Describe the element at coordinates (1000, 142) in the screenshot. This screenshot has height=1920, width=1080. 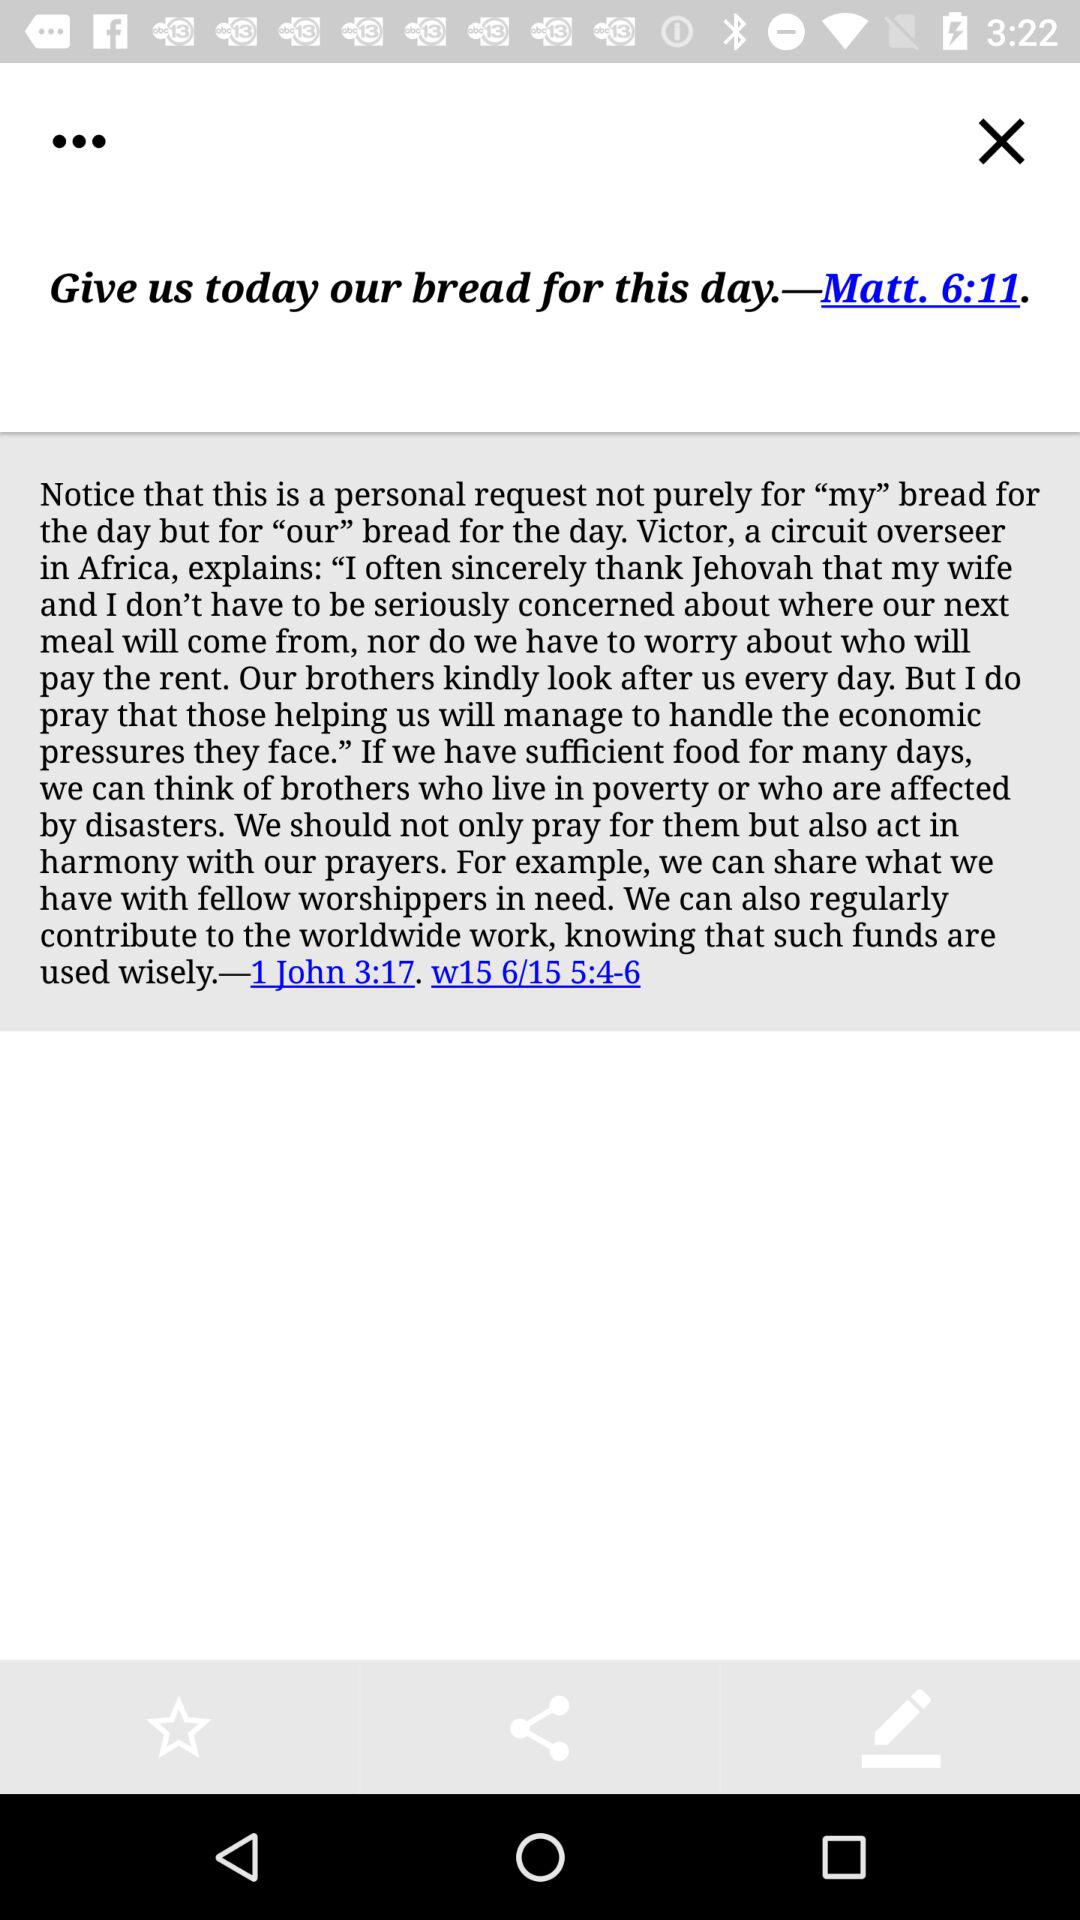
I see `press app above the give us today icon` at that location.